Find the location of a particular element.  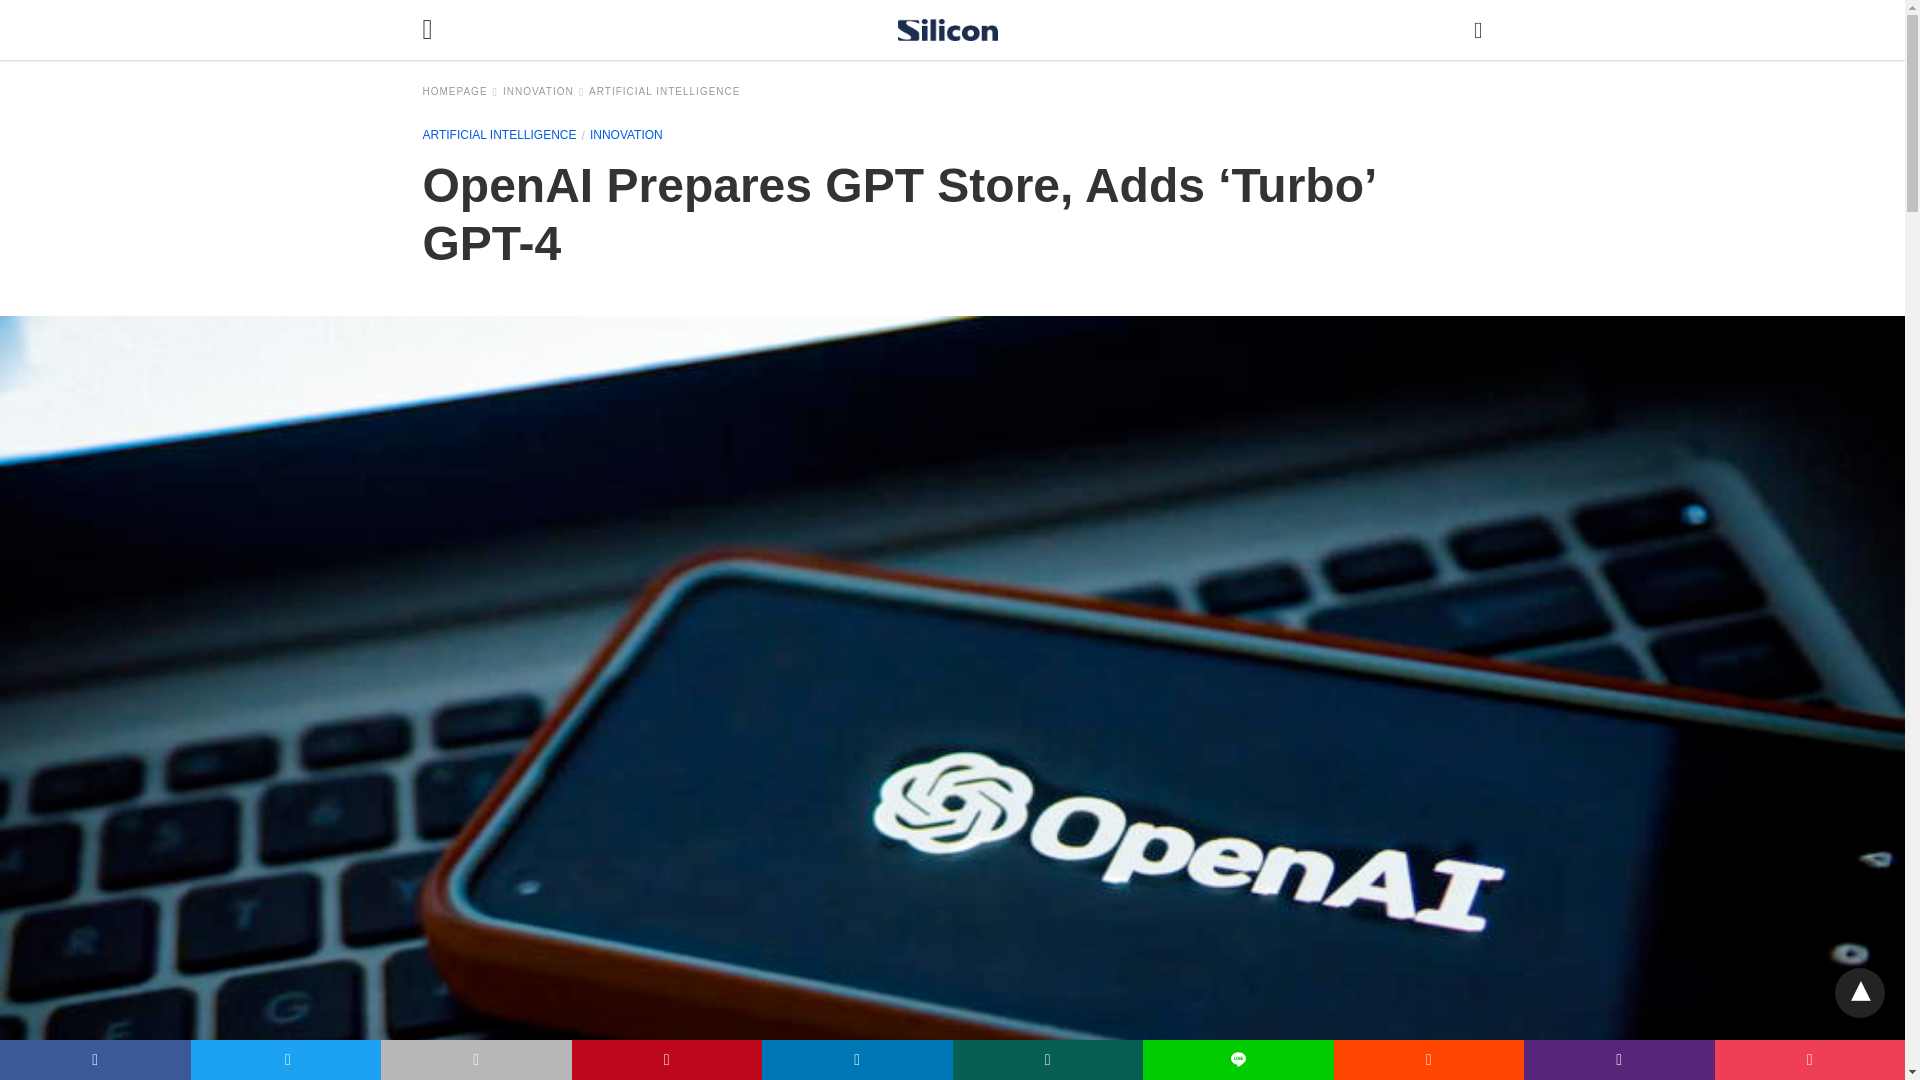

HOMEPAGE is located at coordinates (460, 92).